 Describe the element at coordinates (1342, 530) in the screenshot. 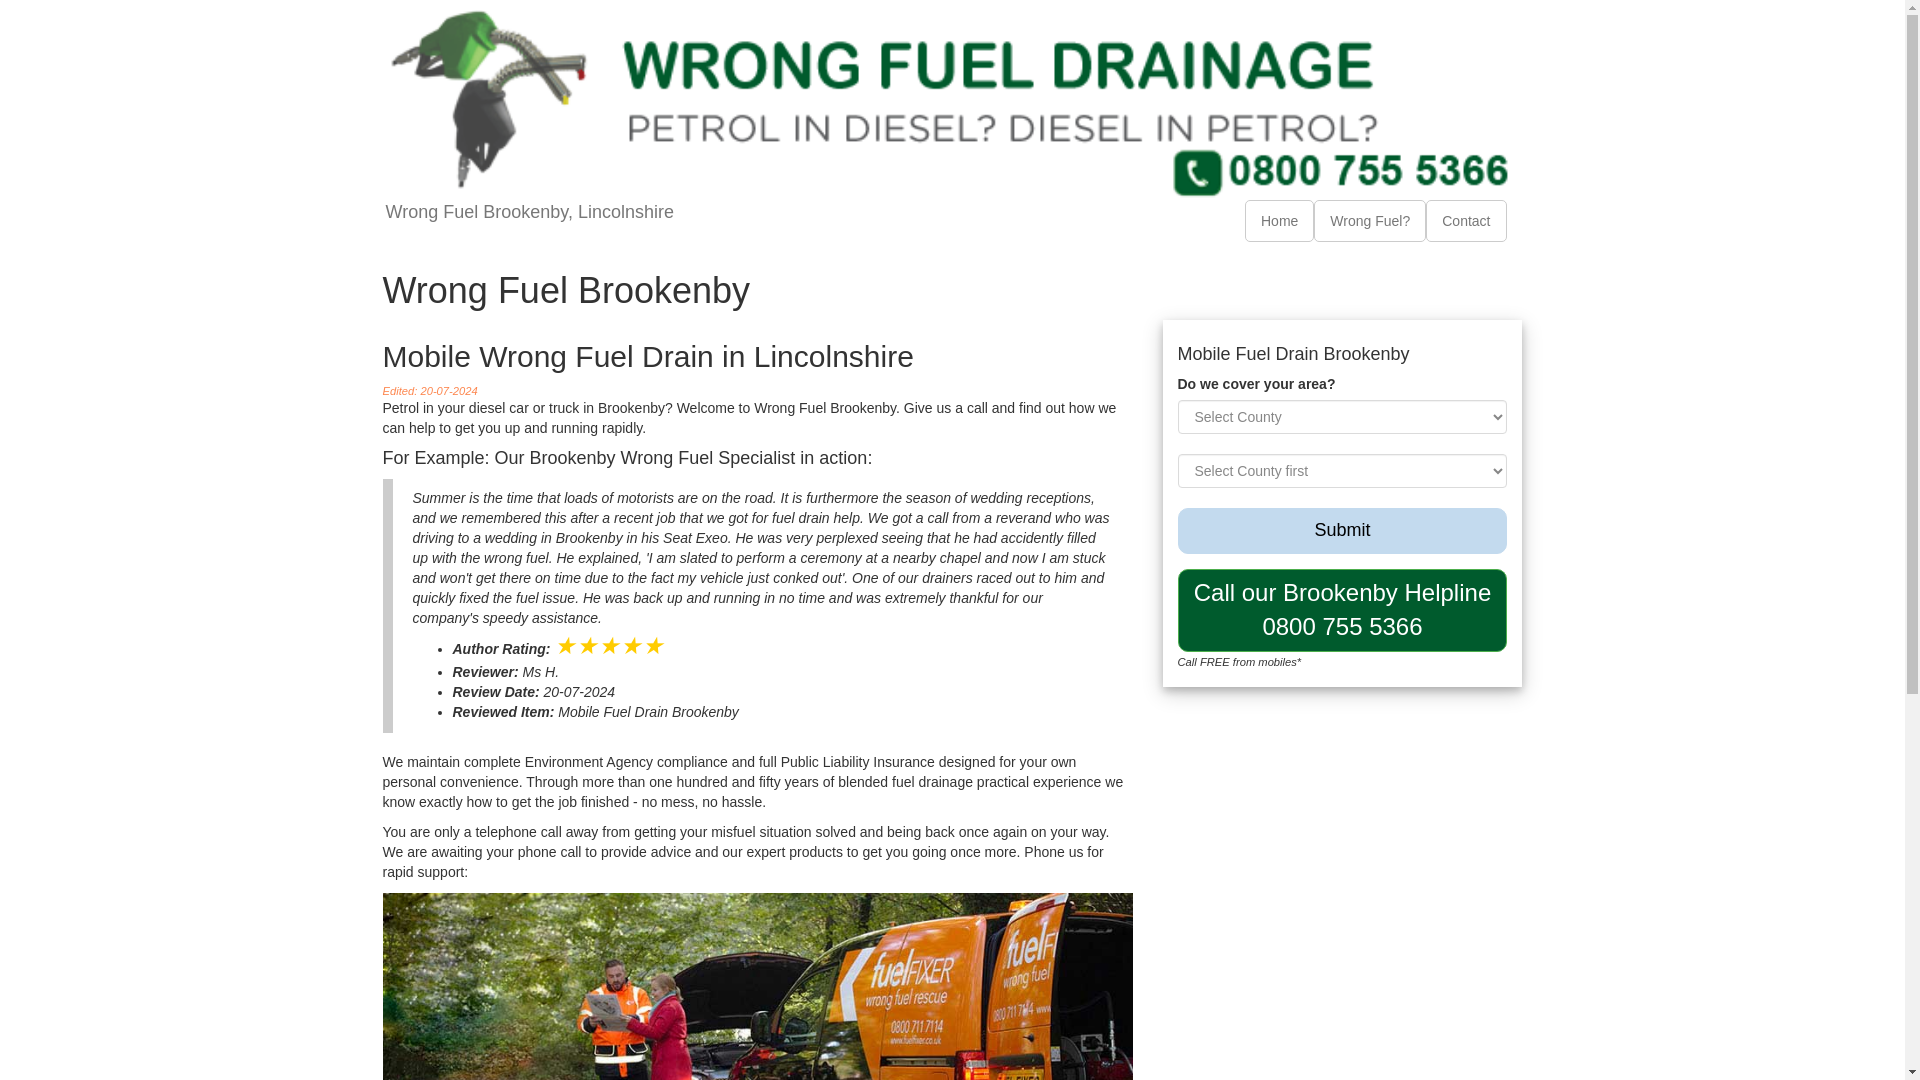

I see `Submit` at that location.